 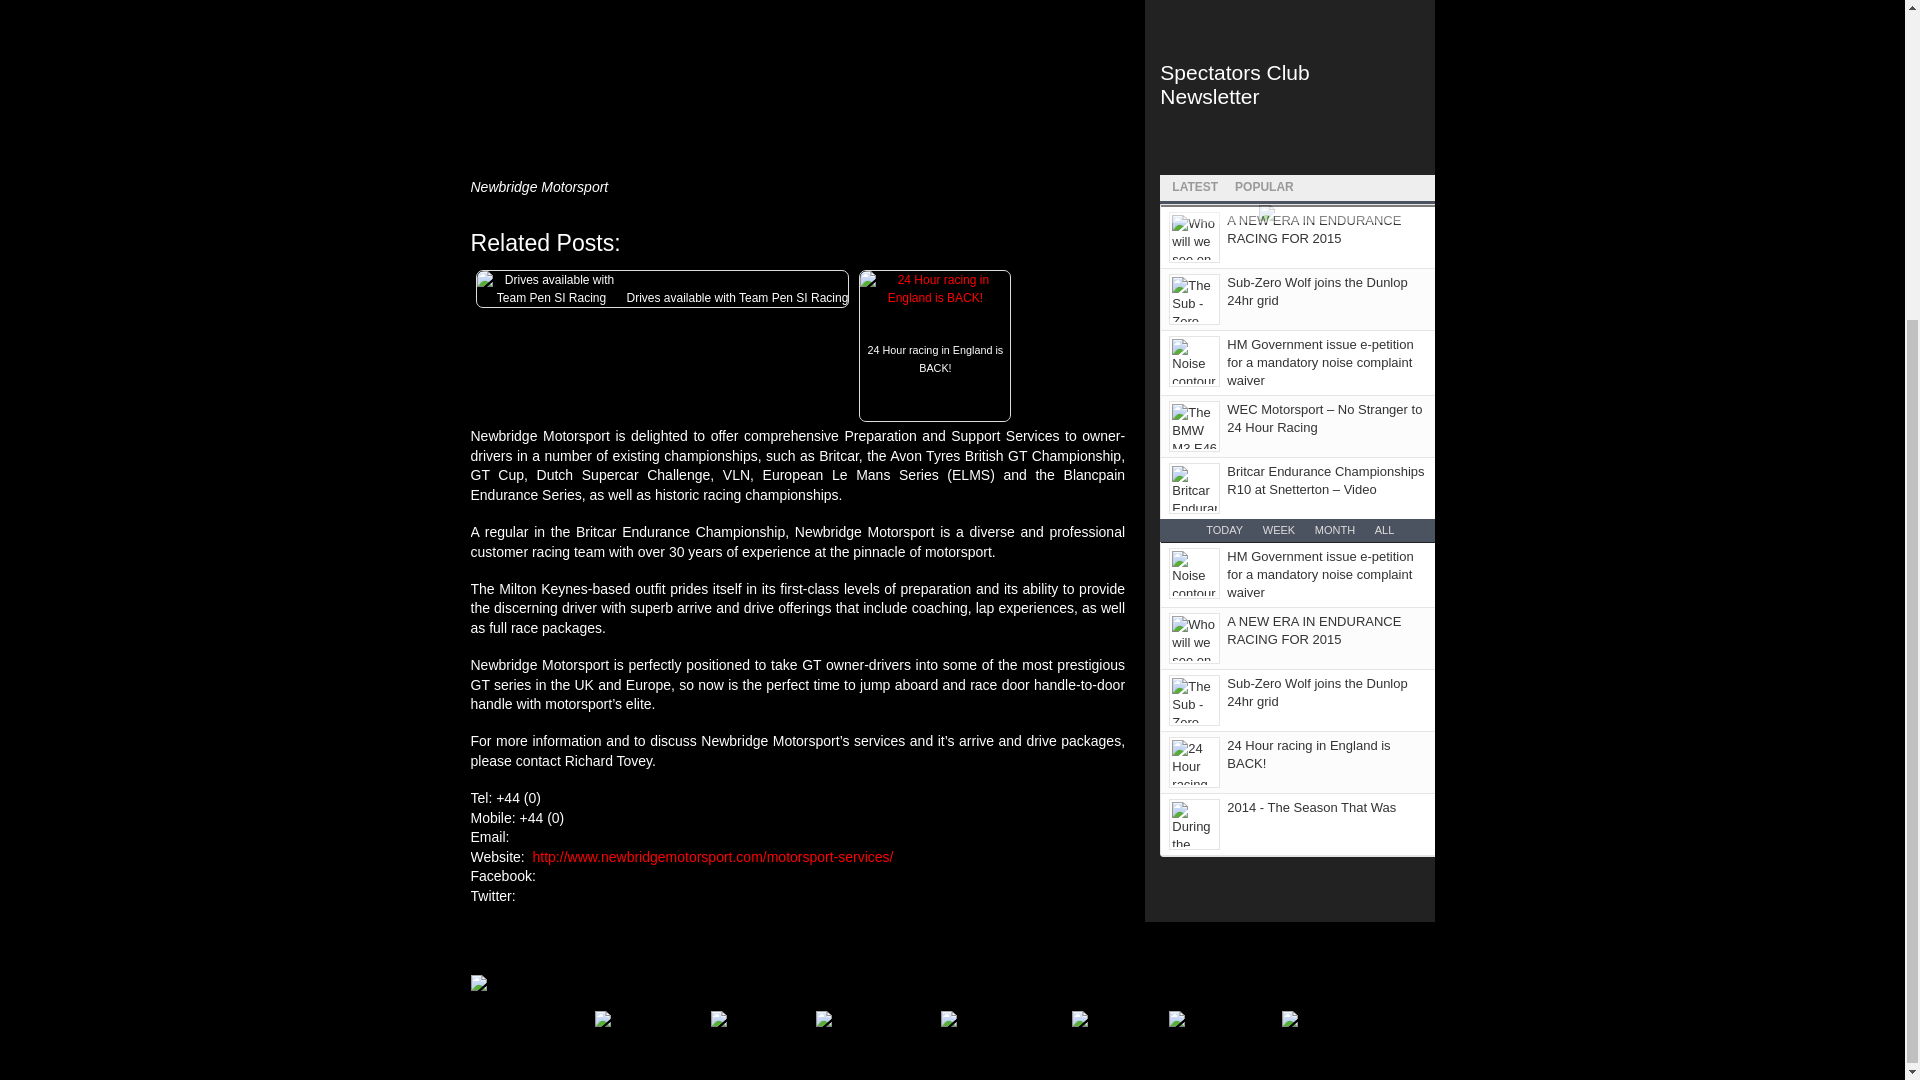 What do you see at coordinates (1278, 529) in the screenshot?
I see `WEEK` at bounding box center [1278, 529].